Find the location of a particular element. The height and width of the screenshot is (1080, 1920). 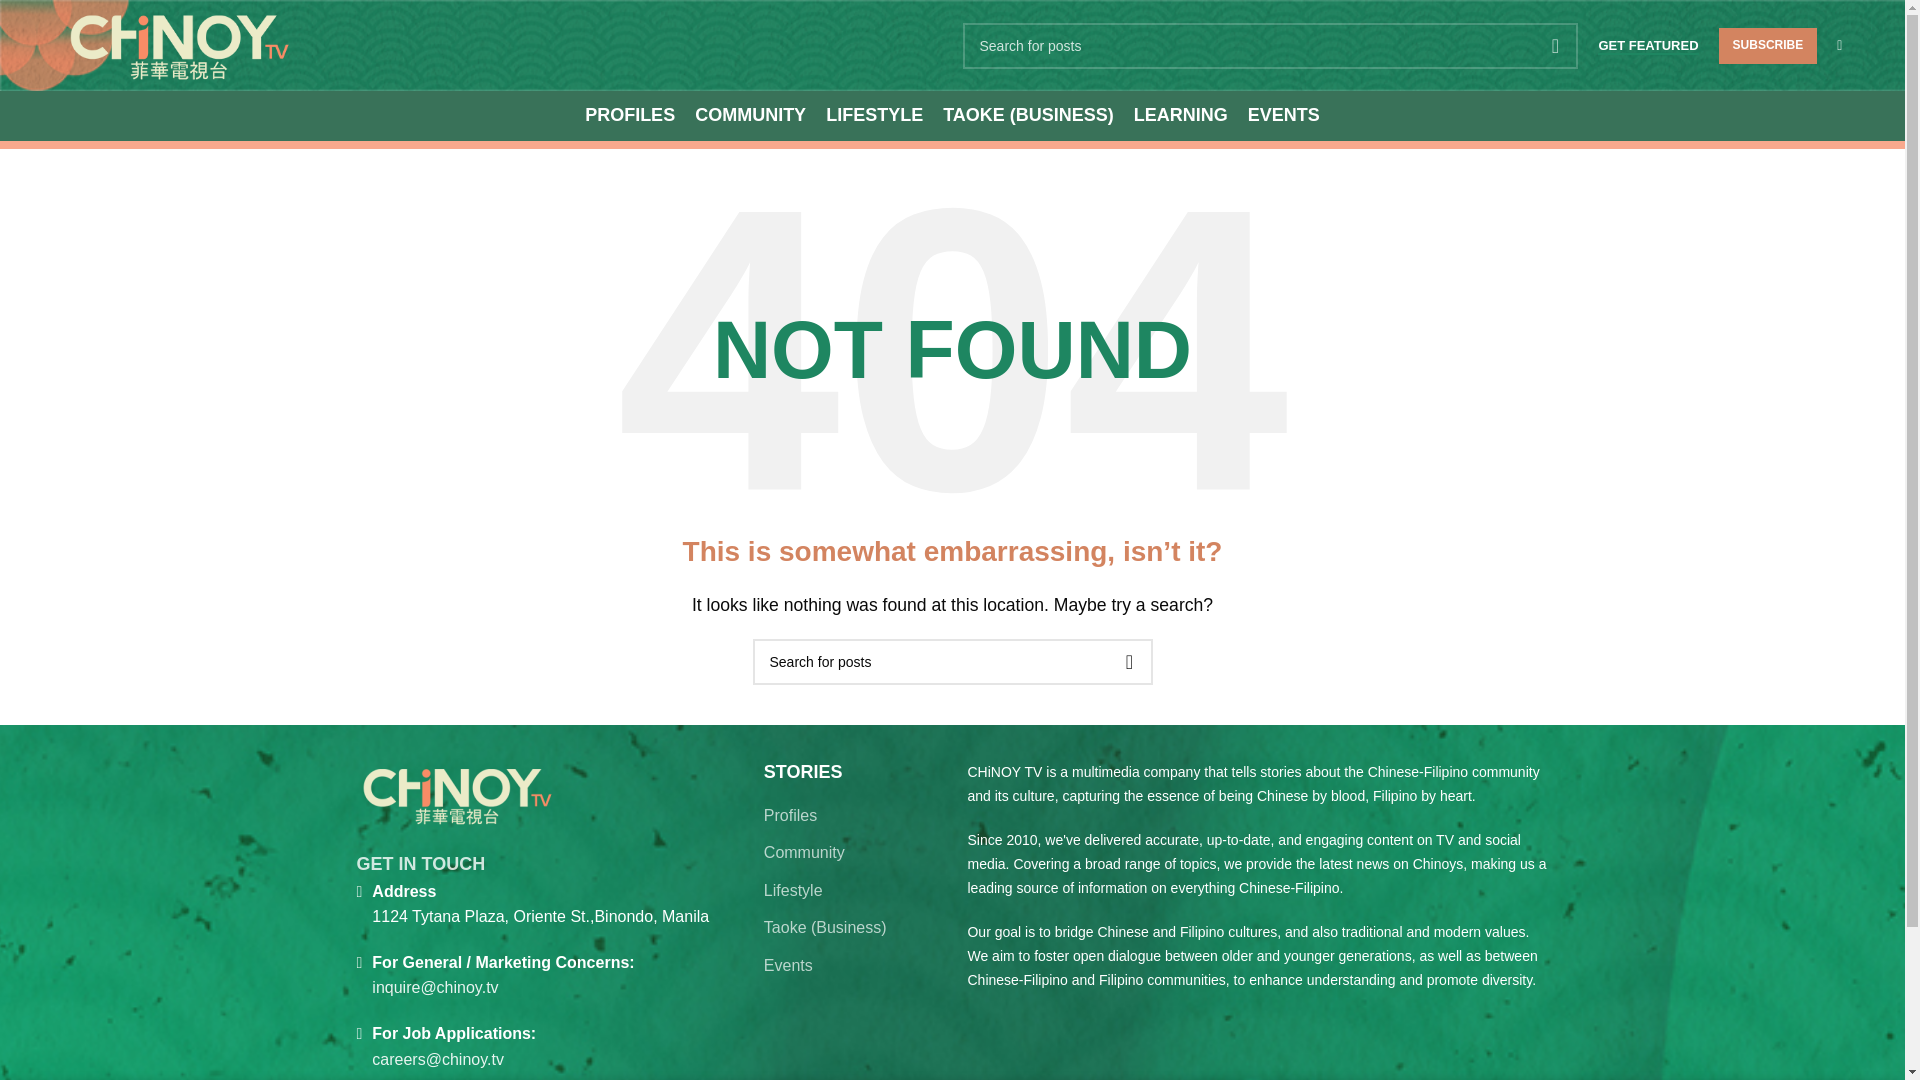

COMMUNITY is located at coordinates (750, 116).